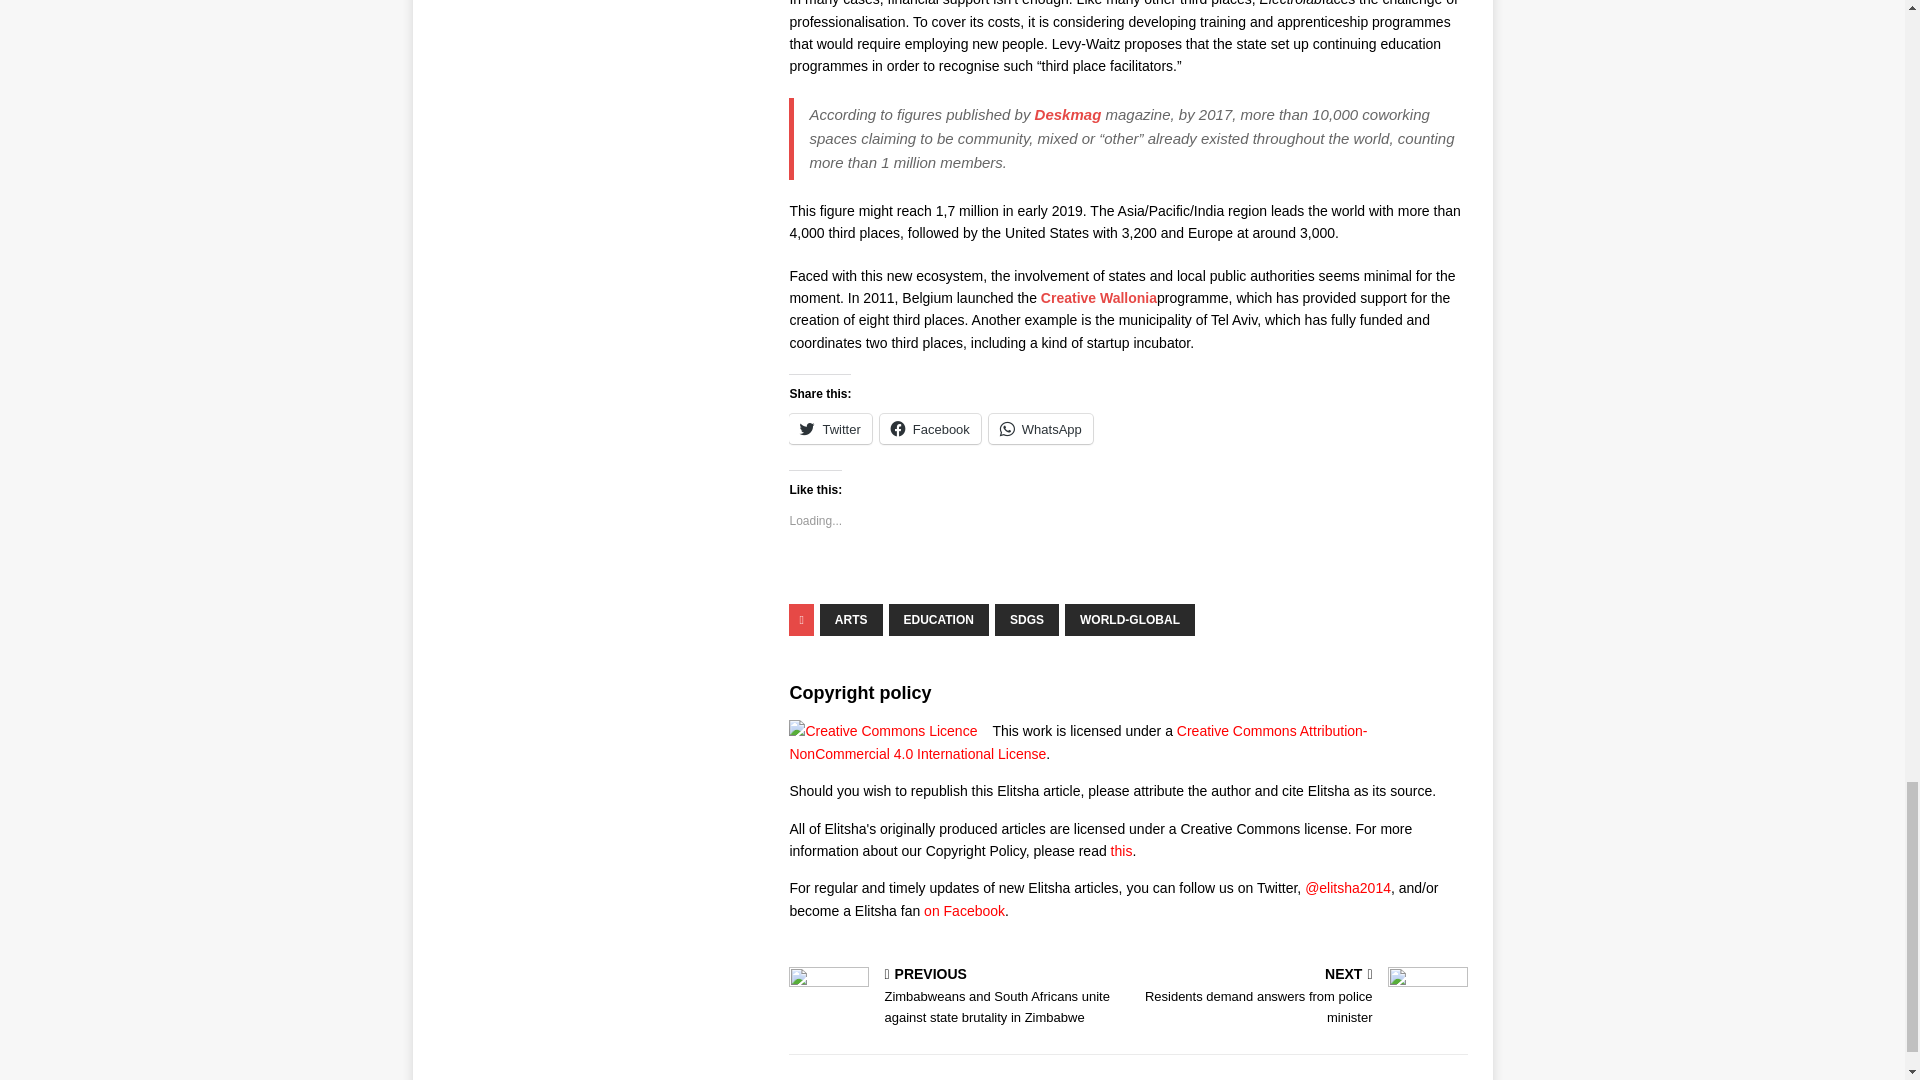 This screenshot has width=1920, height=1080. Describe the element at coordinates (830, 428) in the screenshot. I see `Twitter` at that location.